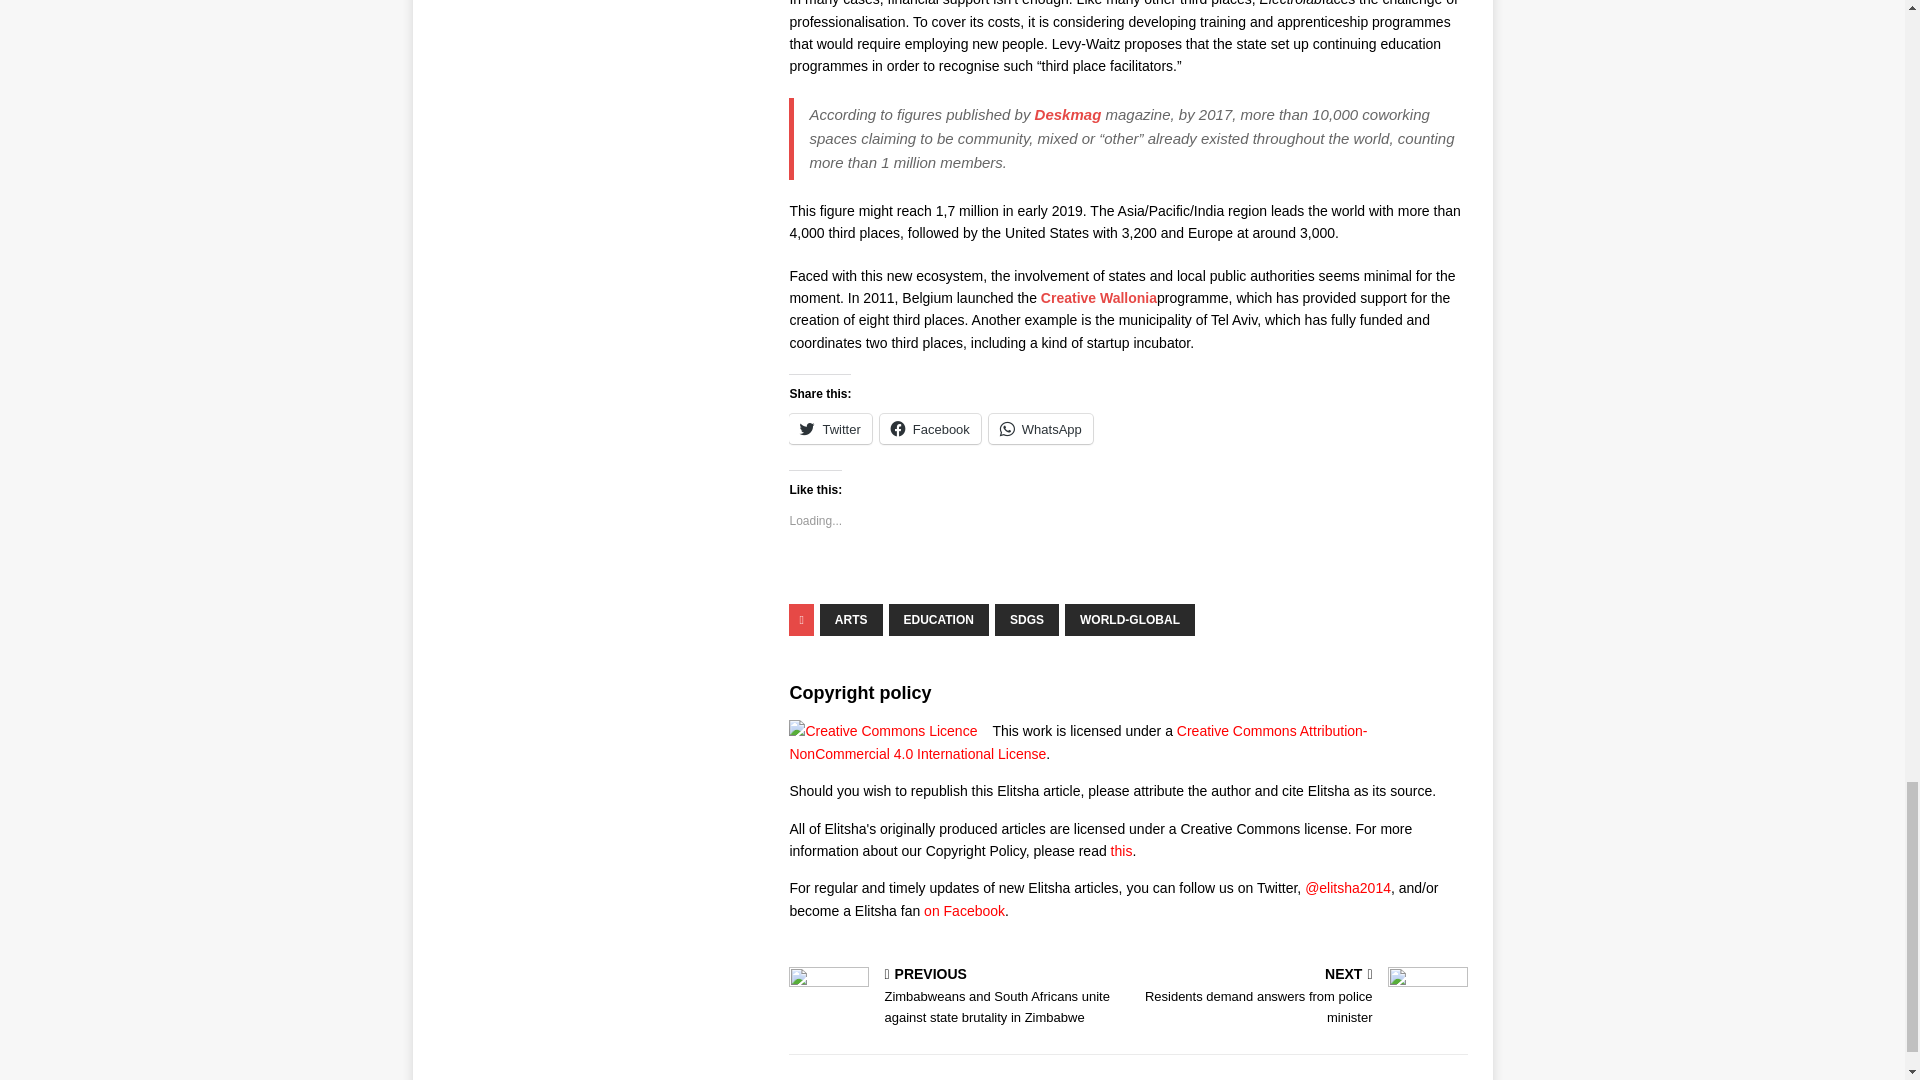 This screenshot has width=1920, height=1080. Describe the element at coordinates (830, 428) in the screenshot. I see `Twitter` at that location.